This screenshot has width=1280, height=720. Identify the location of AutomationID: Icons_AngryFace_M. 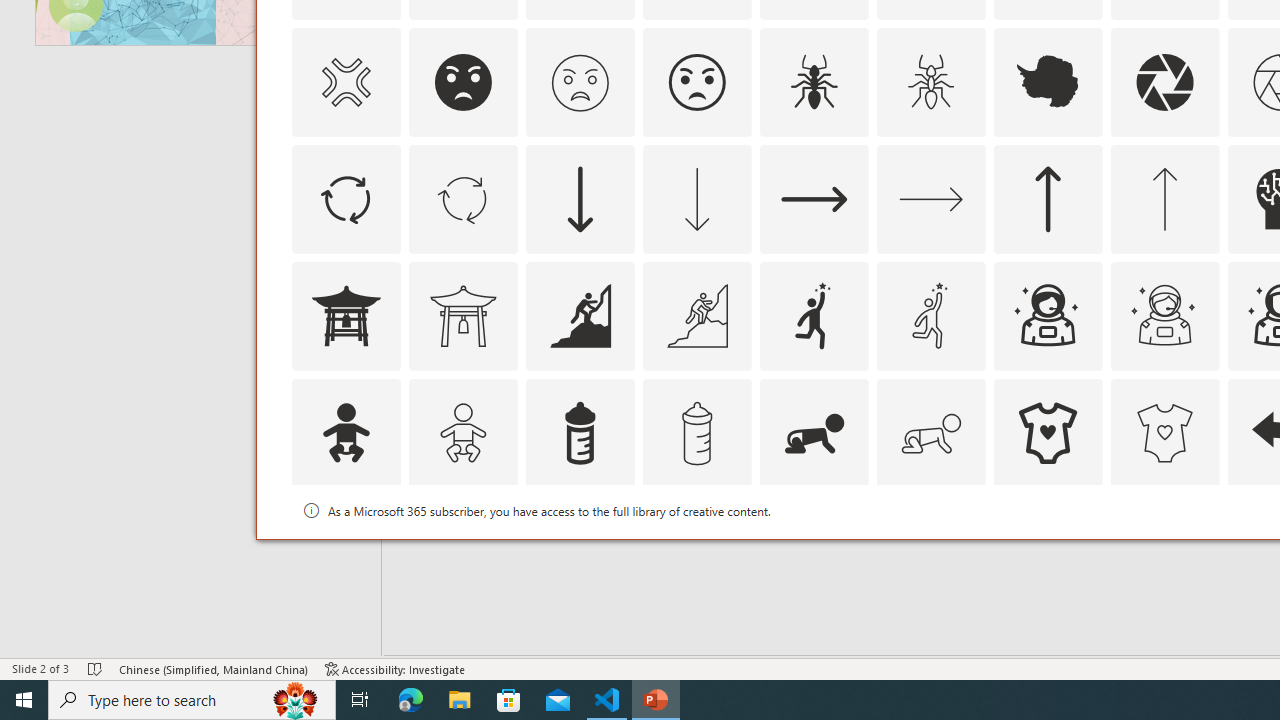
(580, 82).